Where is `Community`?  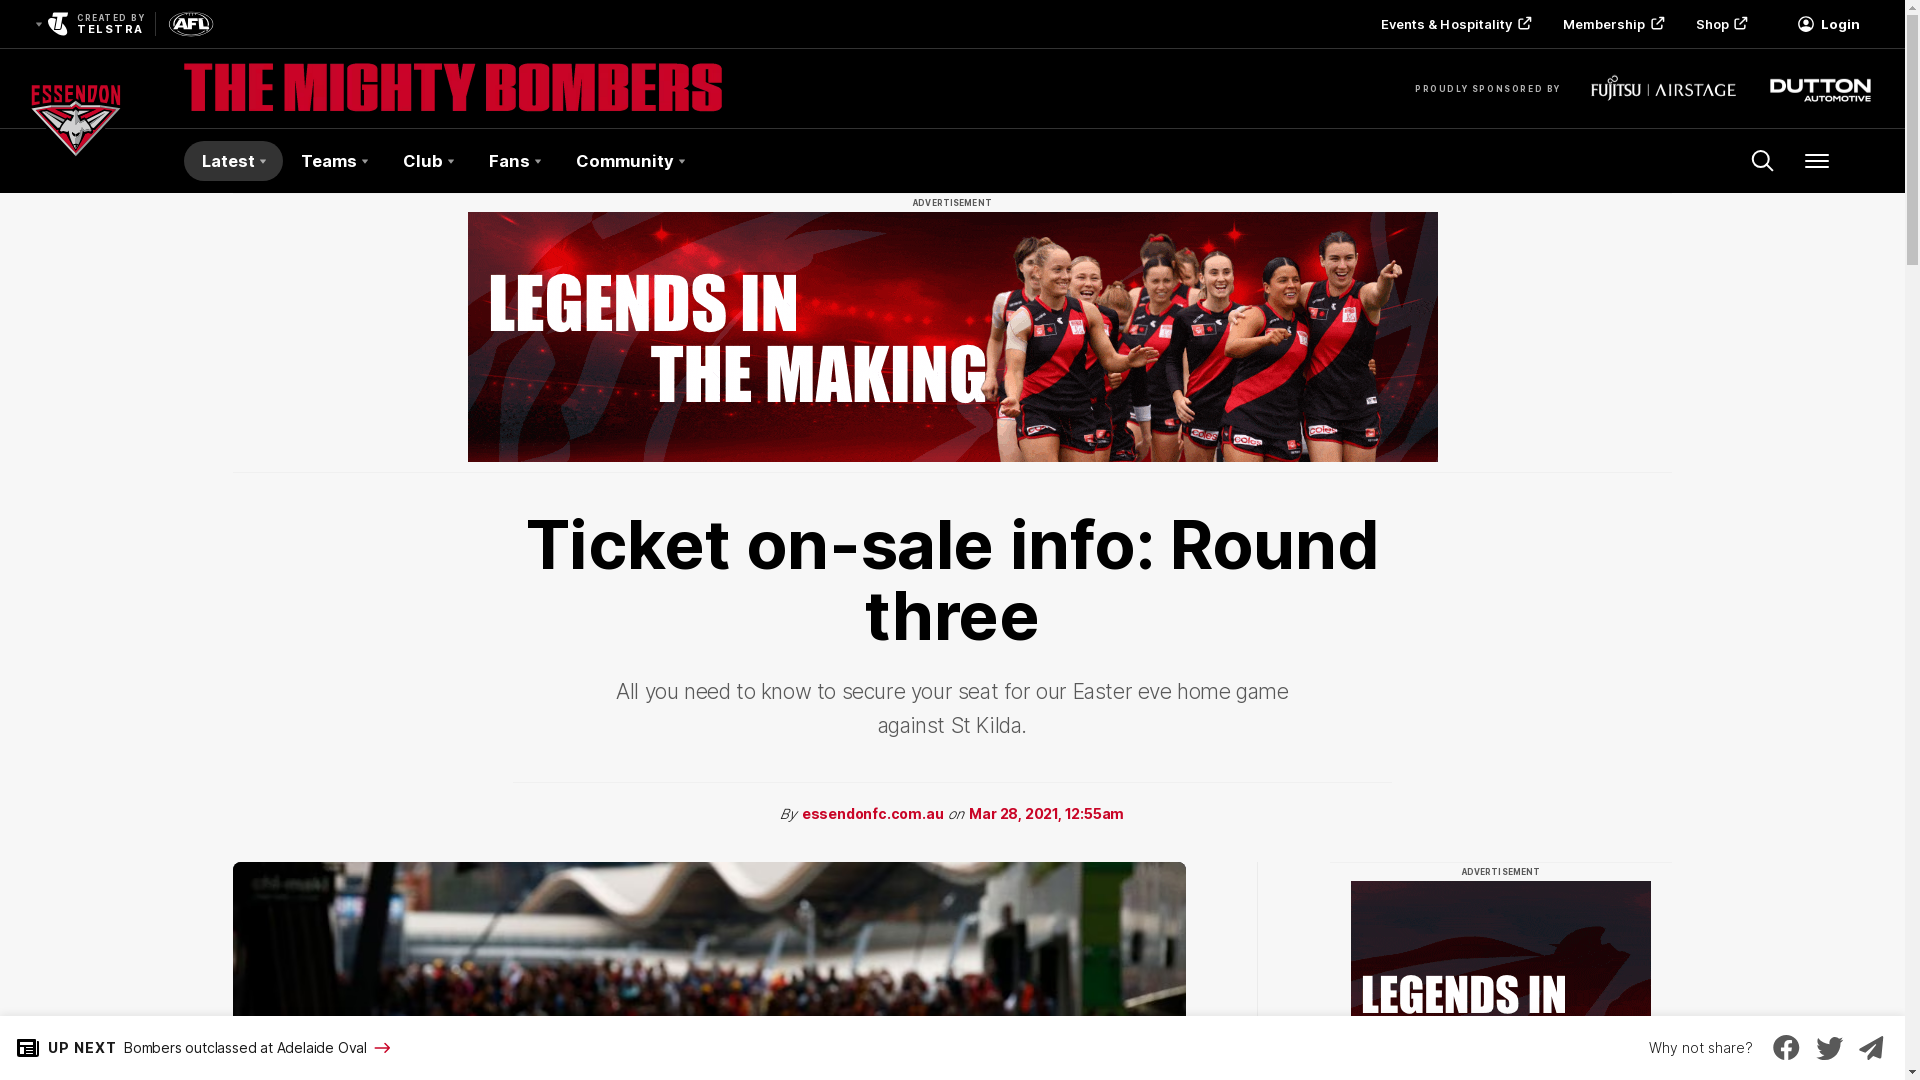
Community is located at coordinates (630, 161).